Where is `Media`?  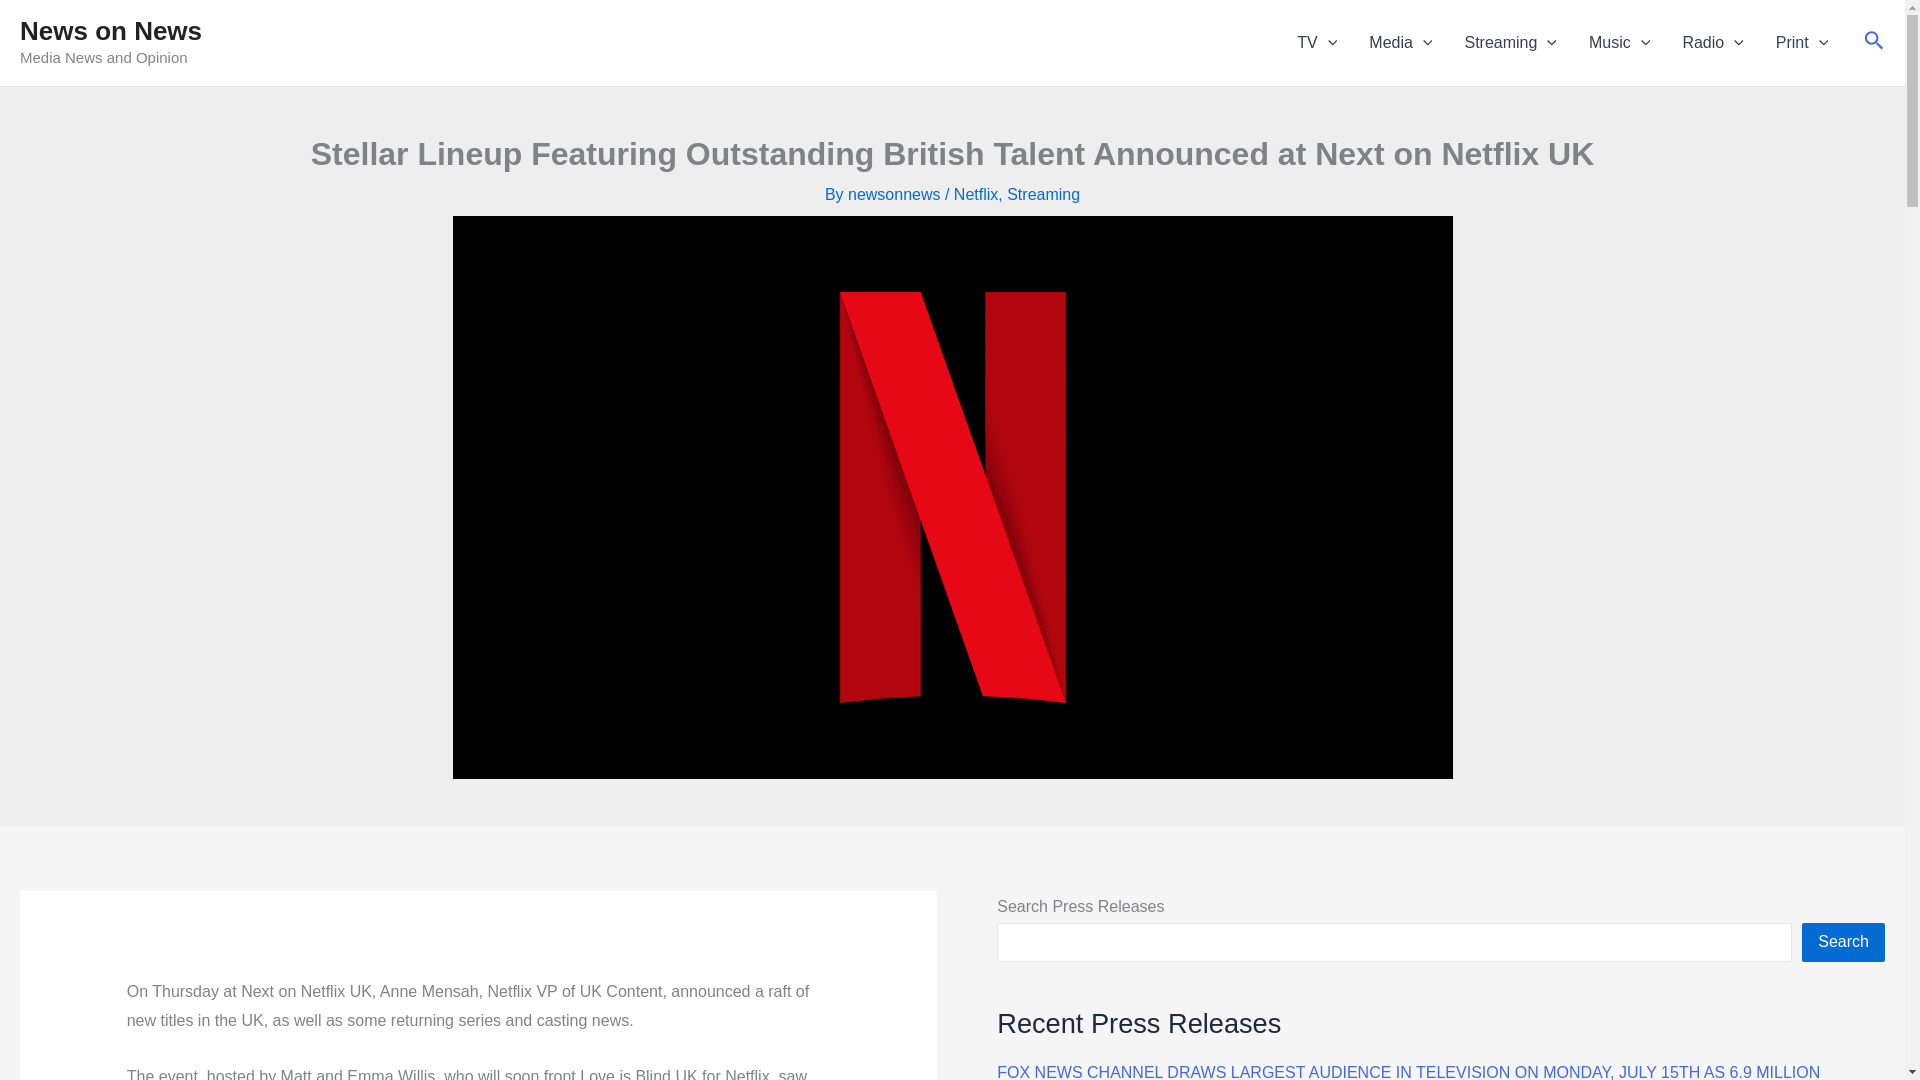
Media is located at coordinates (1400, 43).